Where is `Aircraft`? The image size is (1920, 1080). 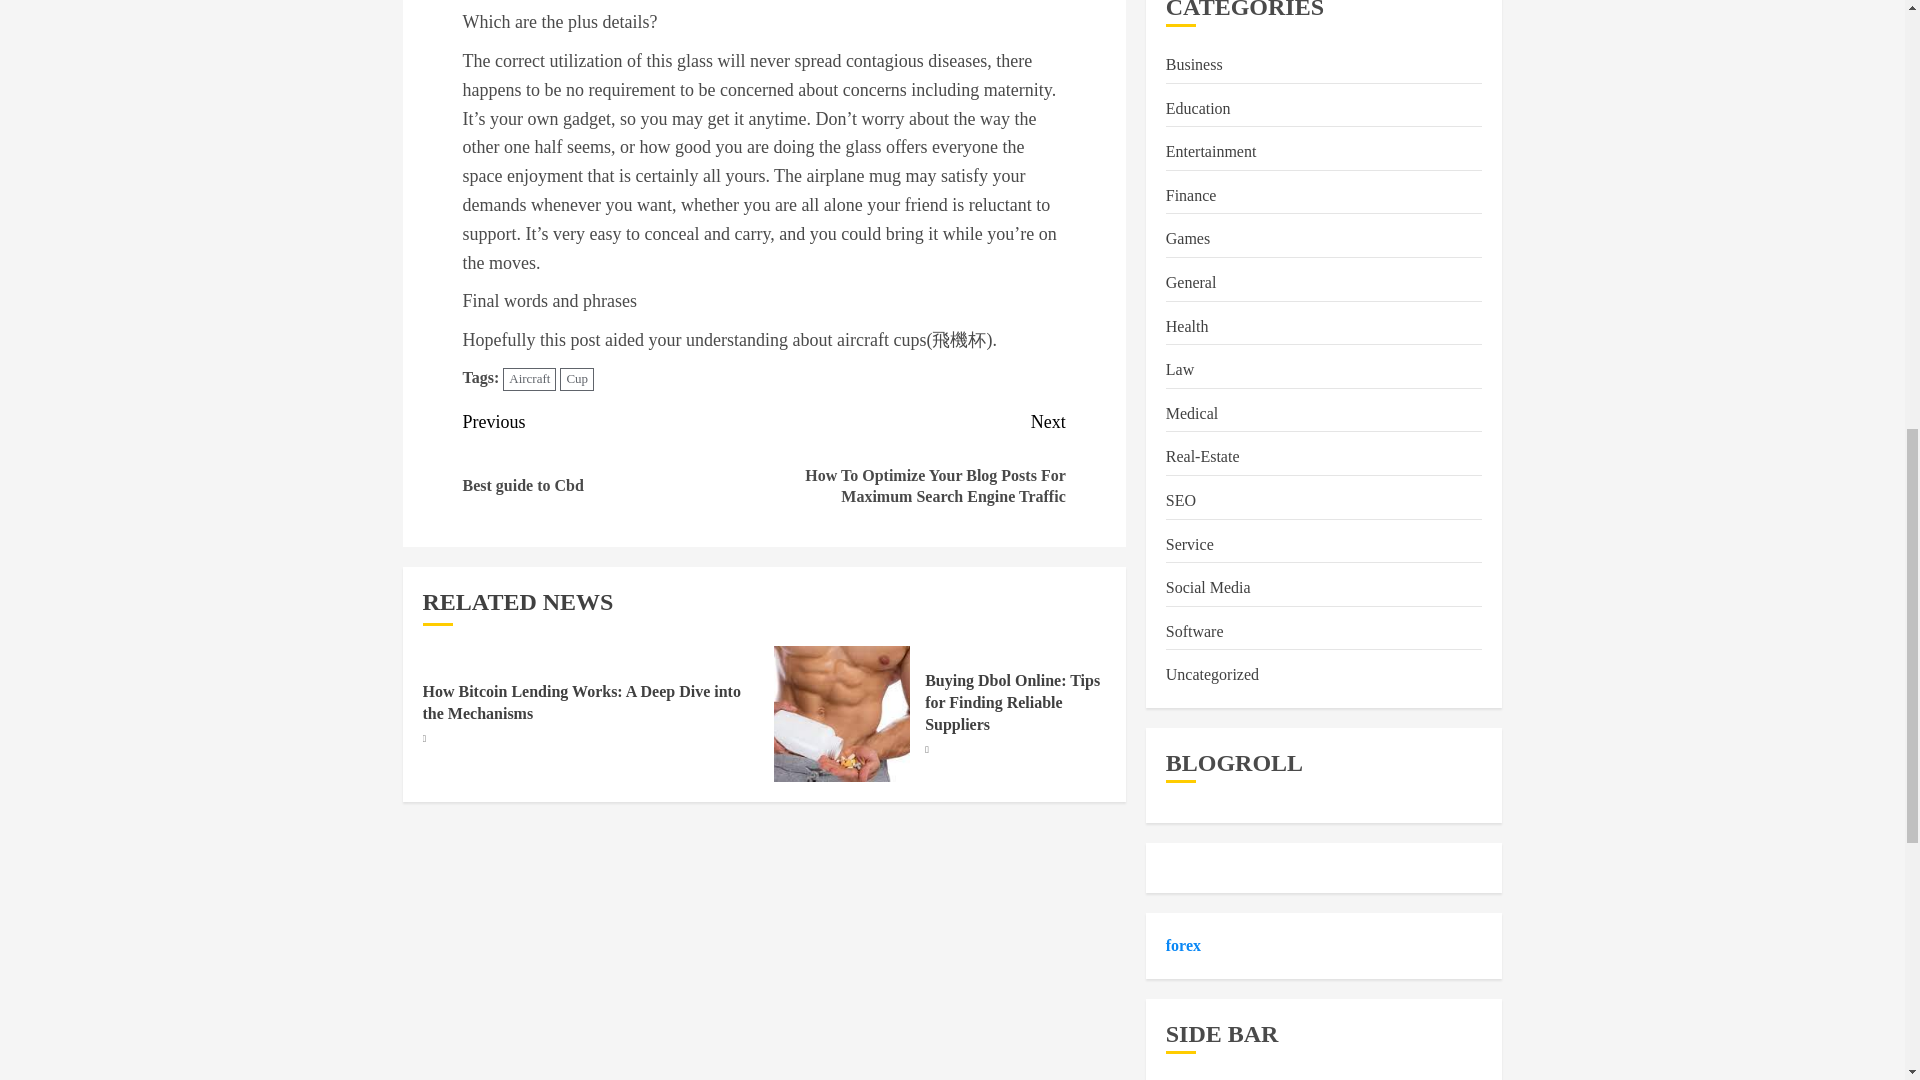
Aircraft is located at coordinates (530, 379).